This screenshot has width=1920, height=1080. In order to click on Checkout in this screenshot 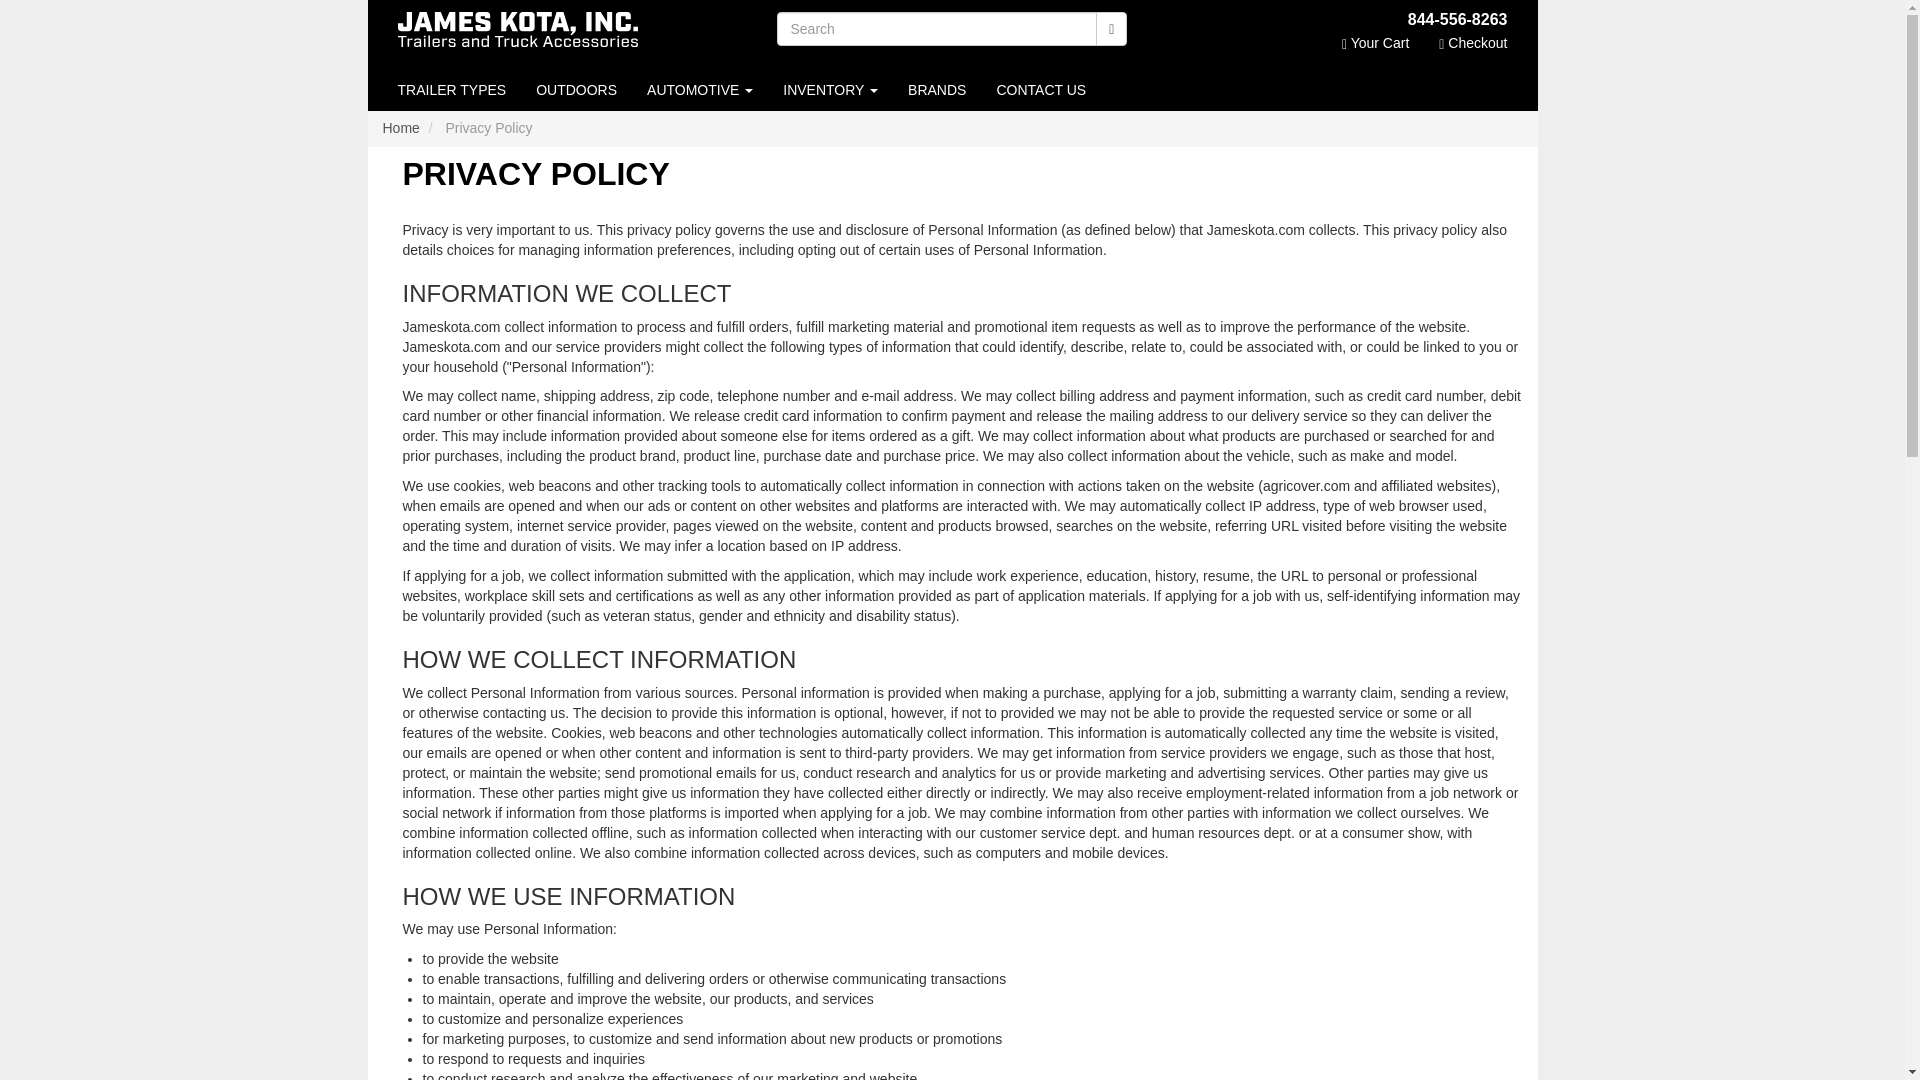, I will do `click(1473, 43)`.